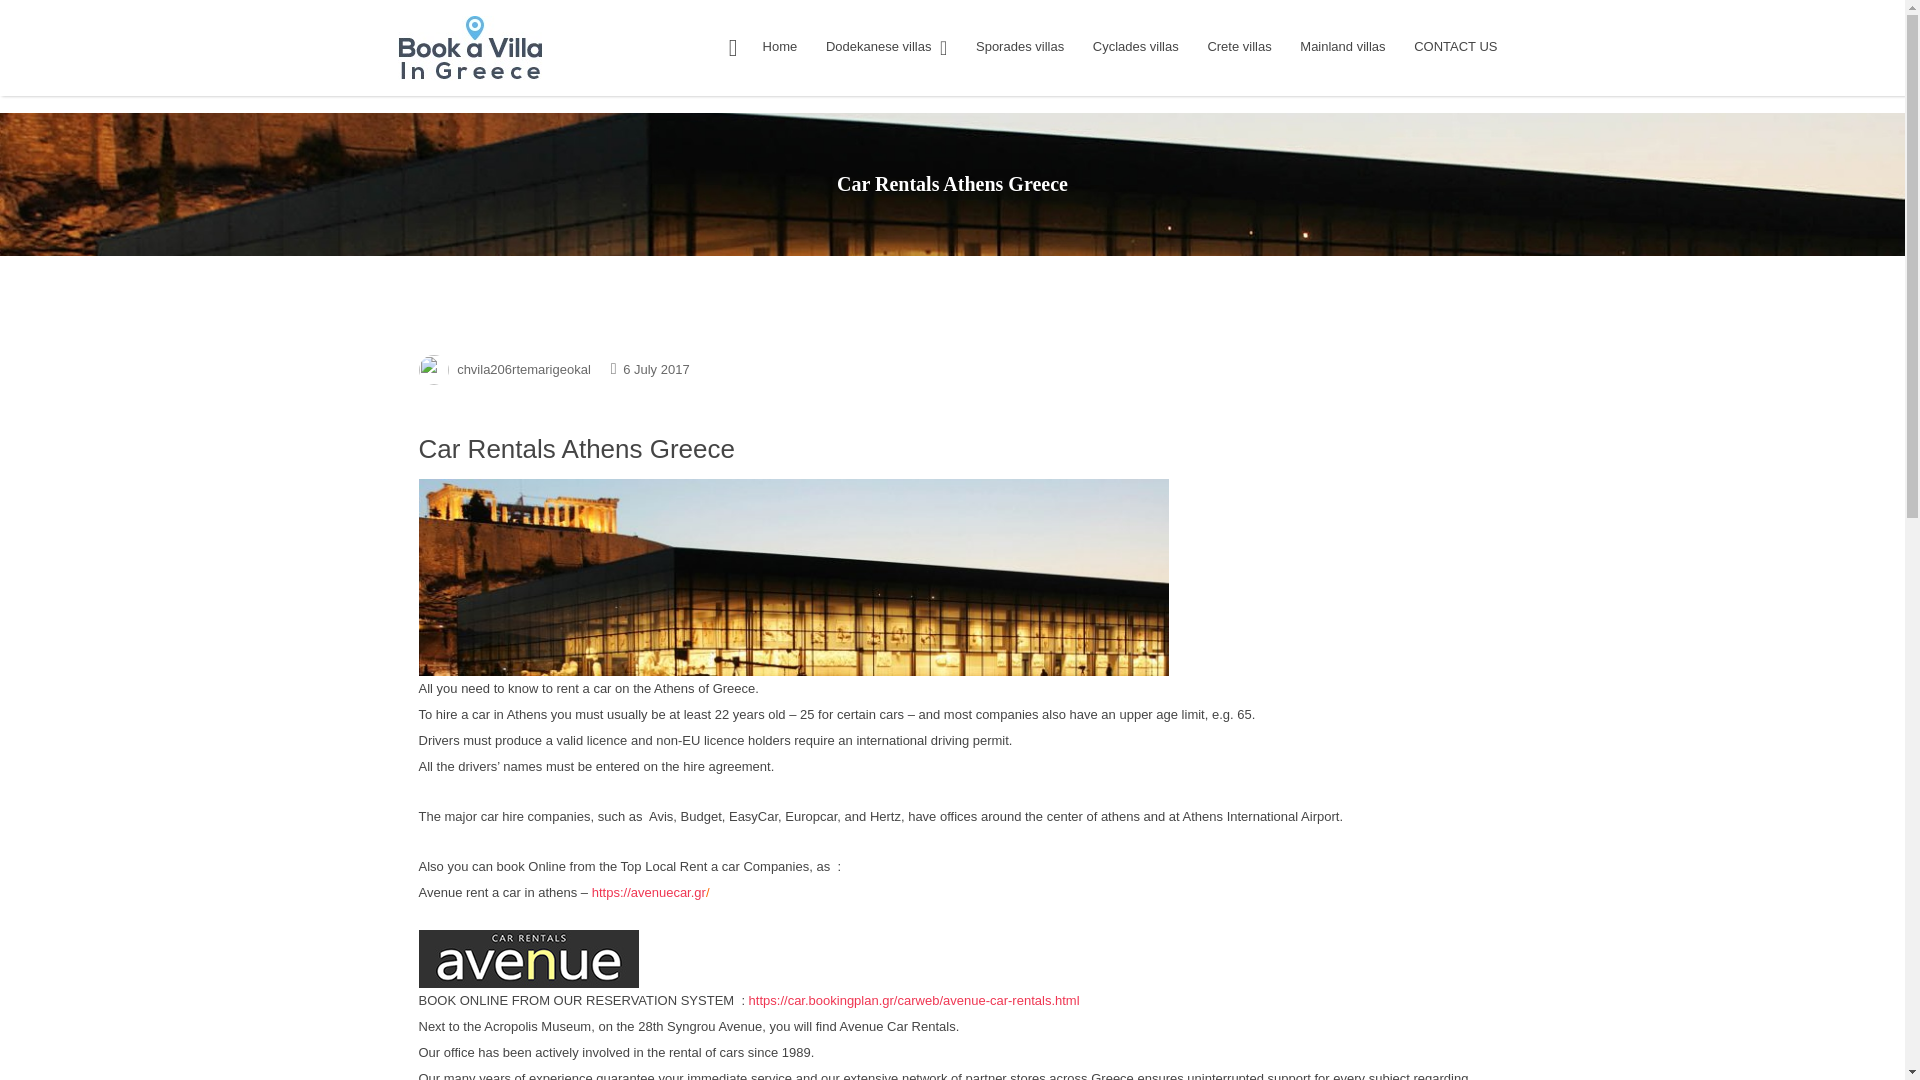 This screenshot has width=1920, height=1080. What do you see at coordinates (524, 368) in the screenshot?
I see `chvila206rtemarigeokal` at bounding box center [524, 368].